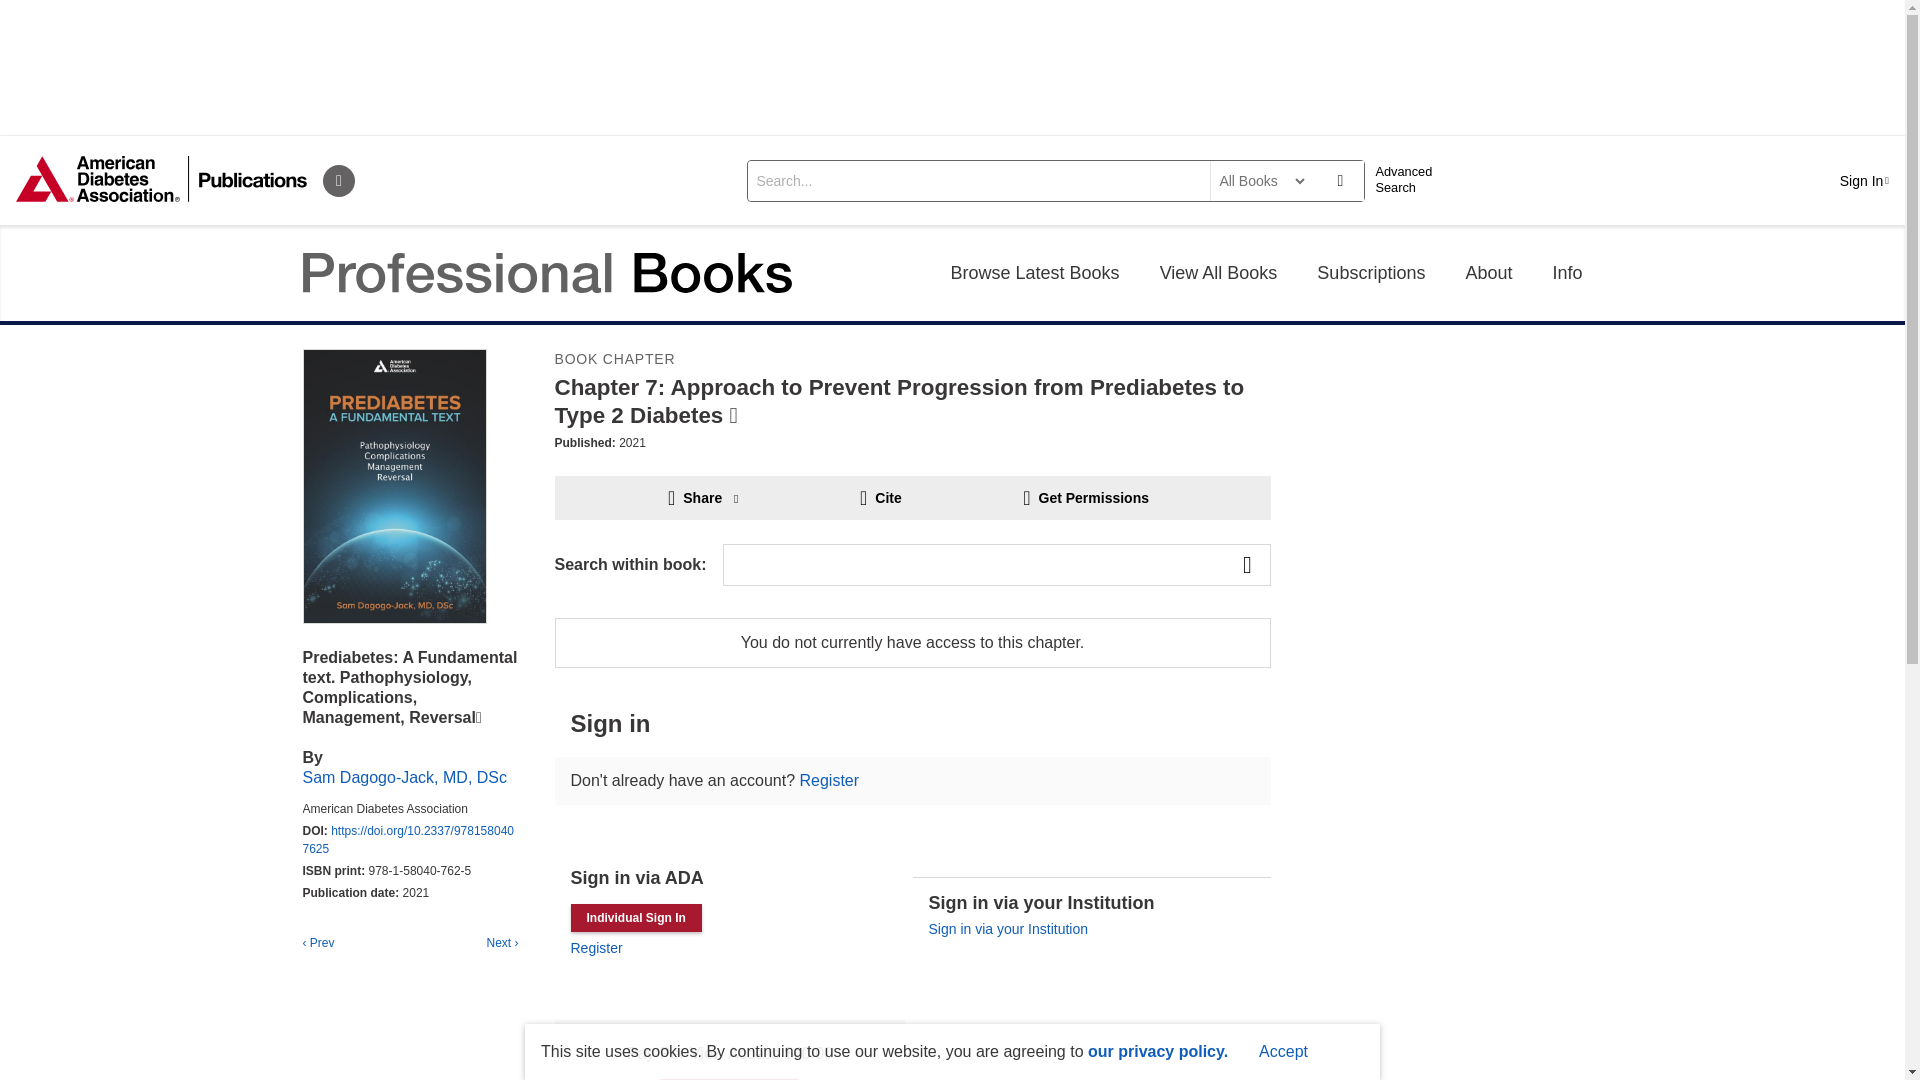 The height and width of the screenshot is (1080, 1920). What do you see at coordinates (1488, 272) in the screenshot?
I see `About` at bounding box center [1488, 272].